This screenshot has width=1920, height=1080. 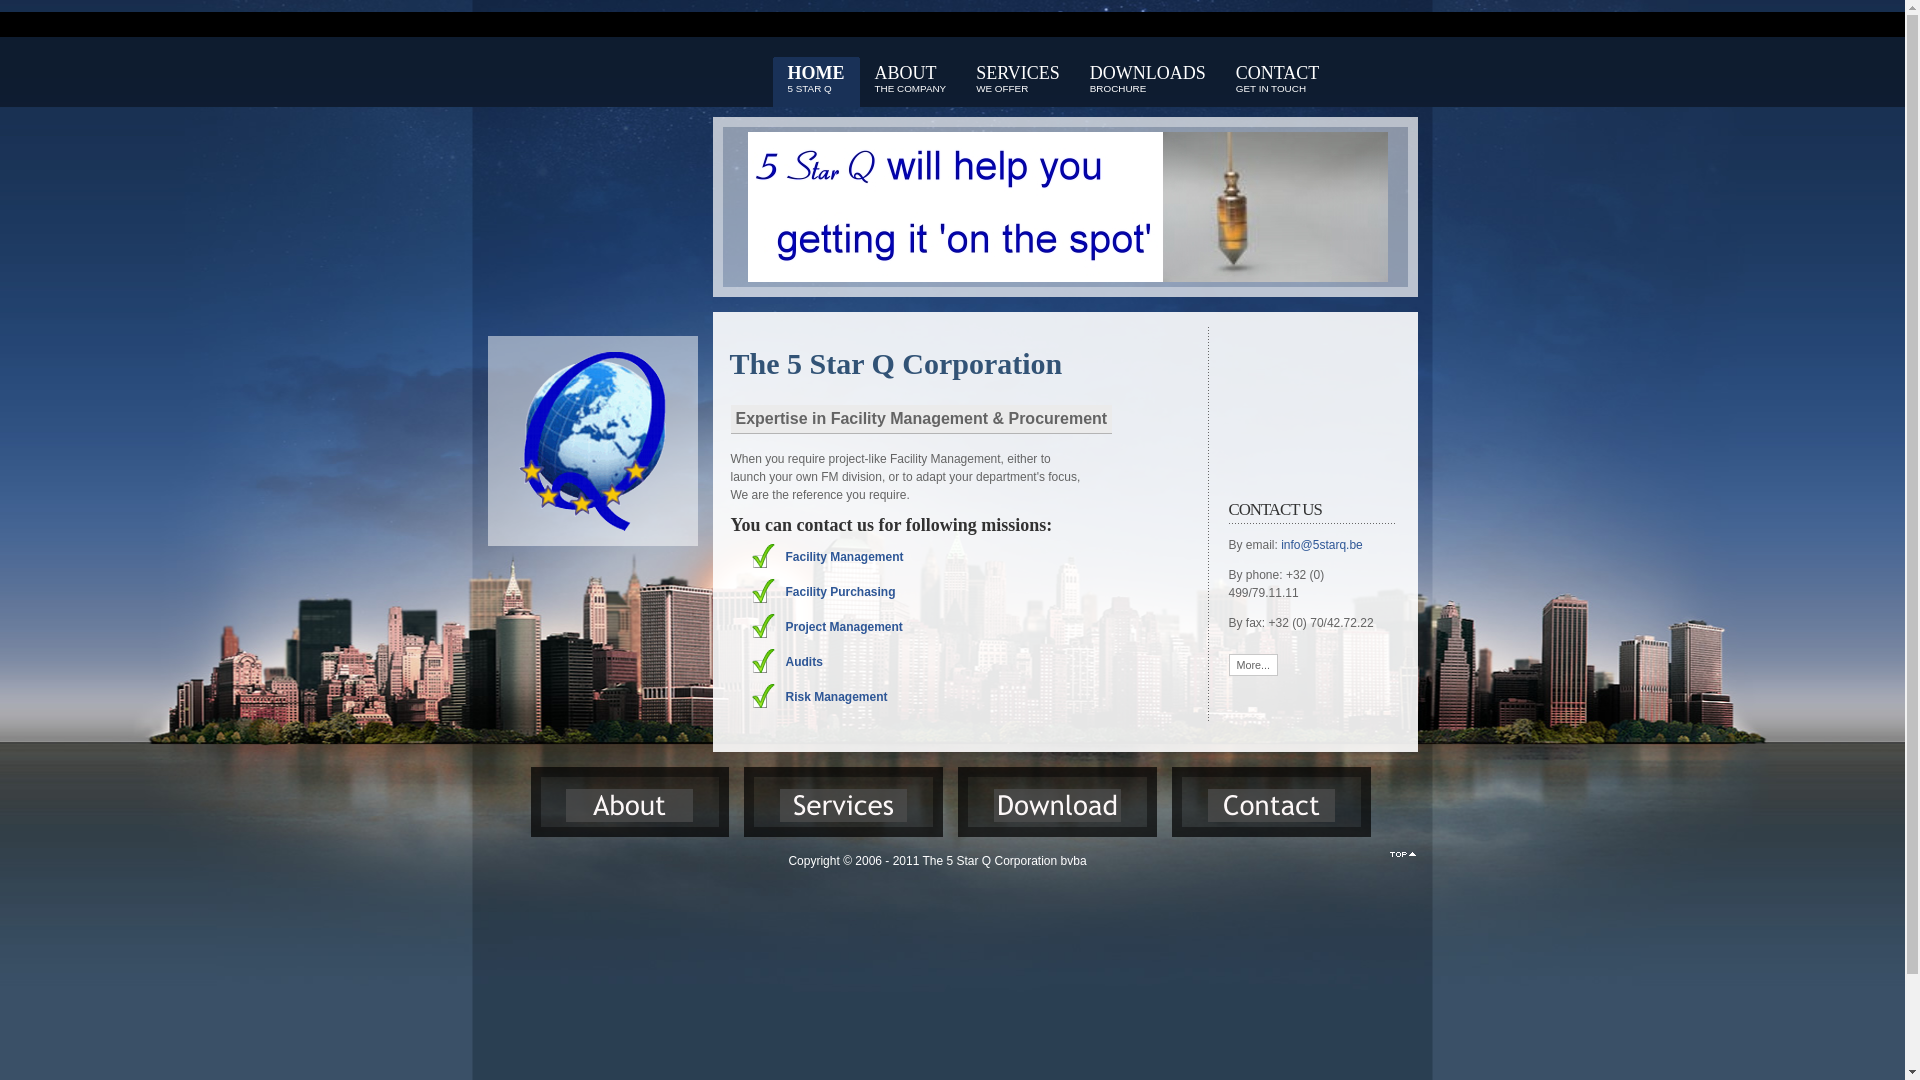 What do you see at coordinates (841, 592) in the screenshot?
I see `Facility Purchasing` at bounding box center [841, 592].